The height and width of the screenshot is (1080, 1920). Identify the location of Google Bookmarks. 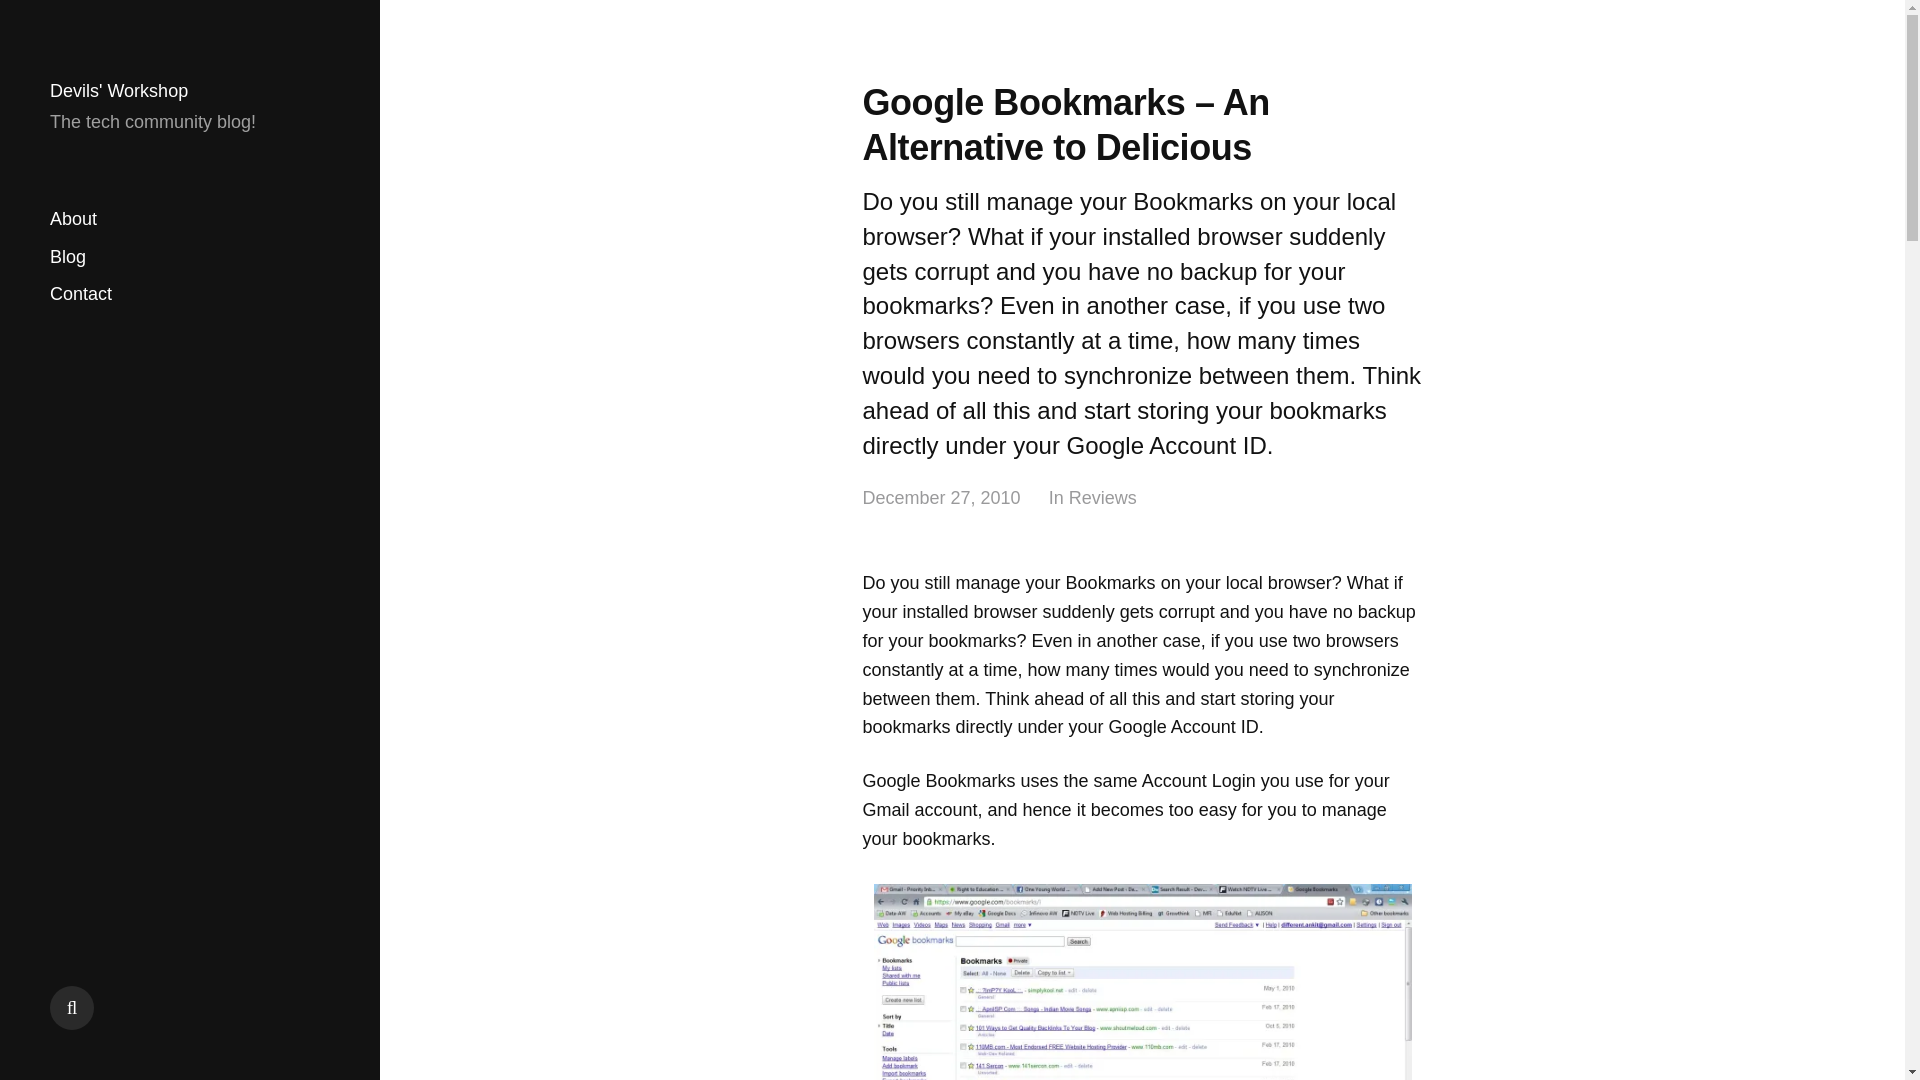
(1142, 982).